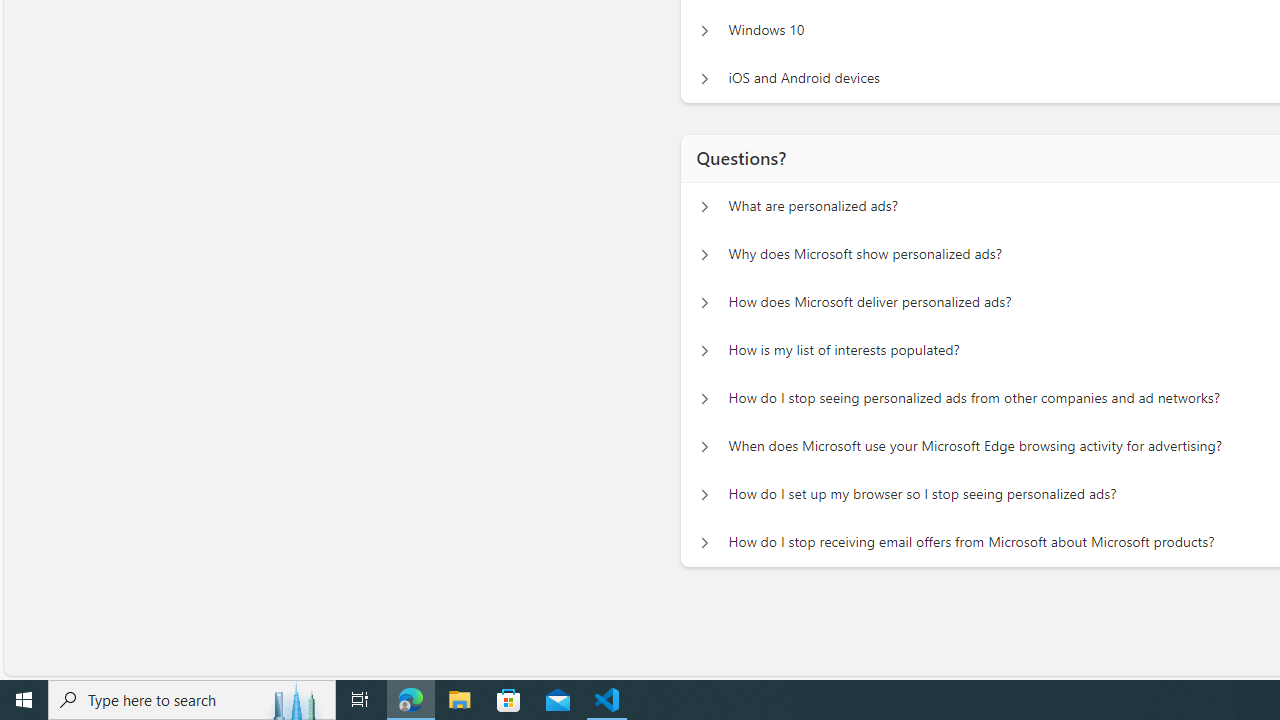 This screenshot has height=720, width=1280. I want to click on Manage personalized ads on your device Windows 10, so click(704, 30).